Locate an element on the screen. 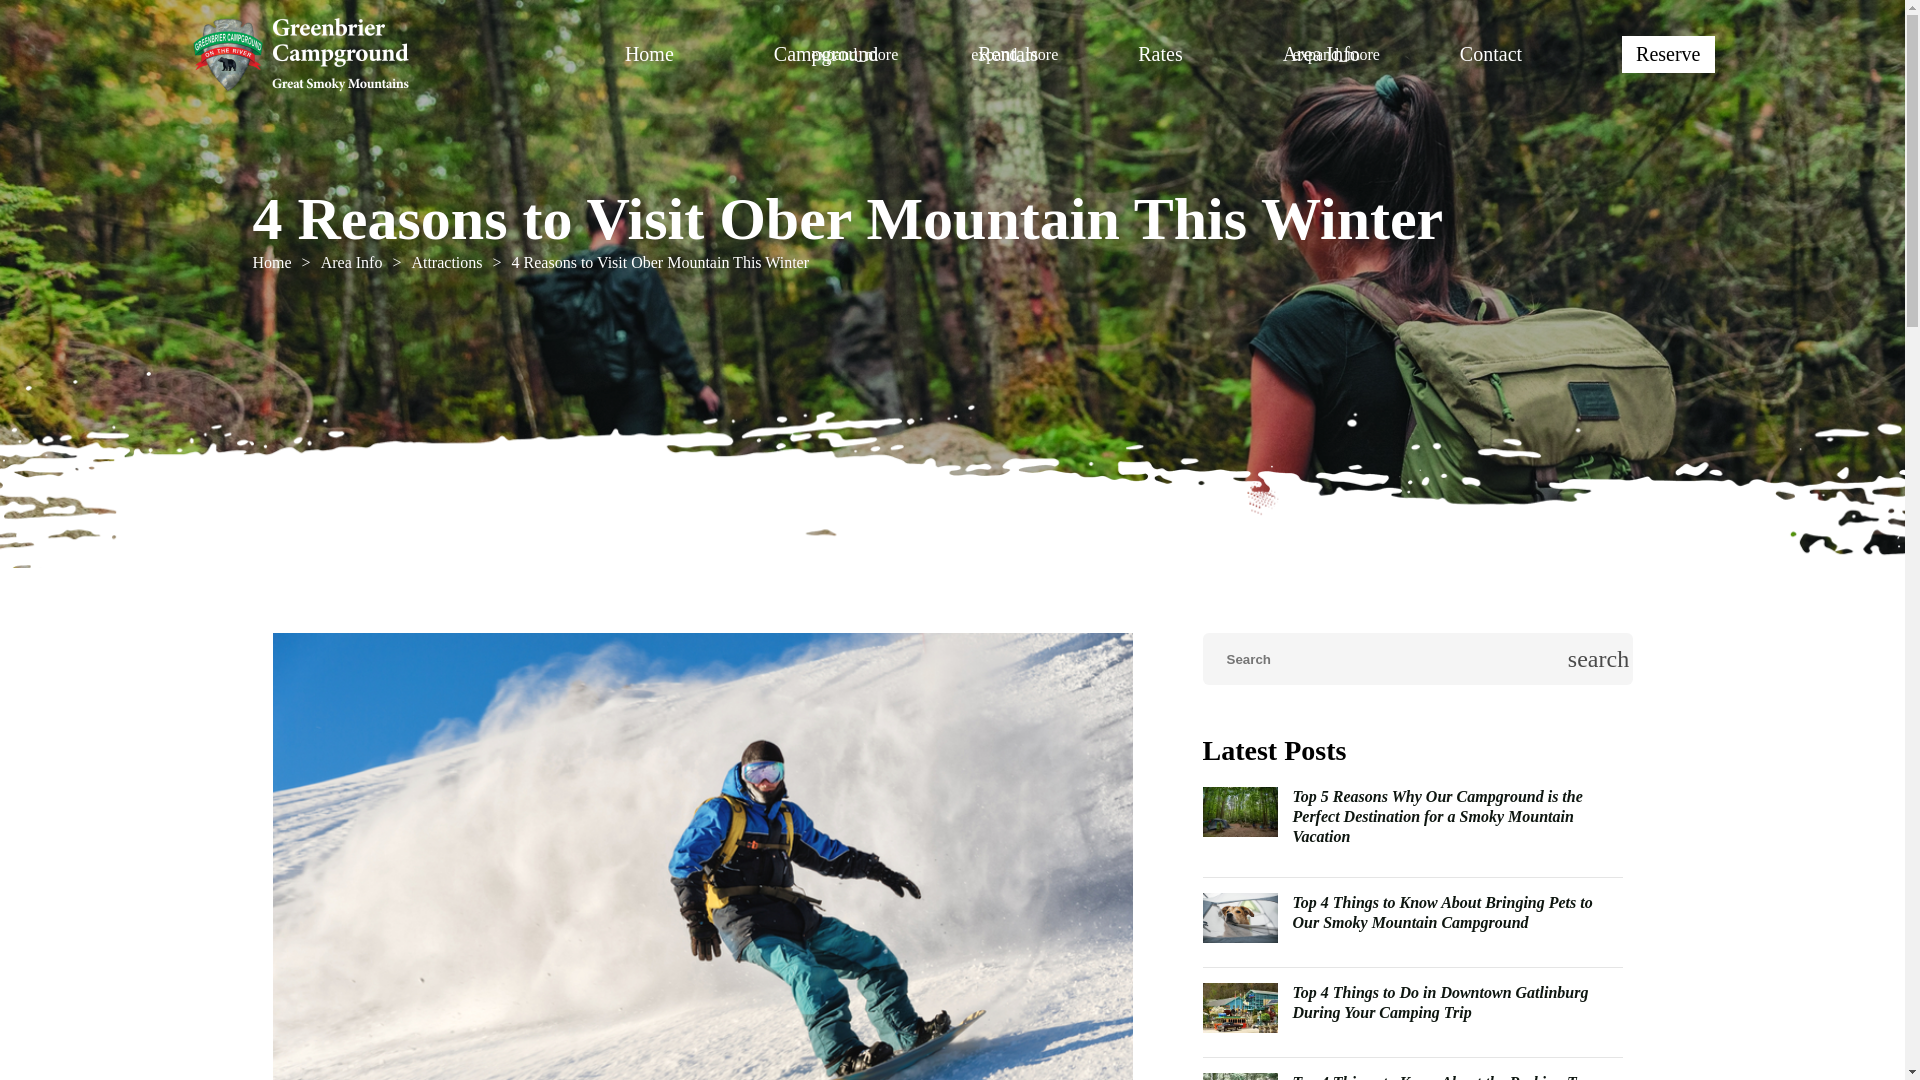  Rates is located at coordinates (1160, 54).